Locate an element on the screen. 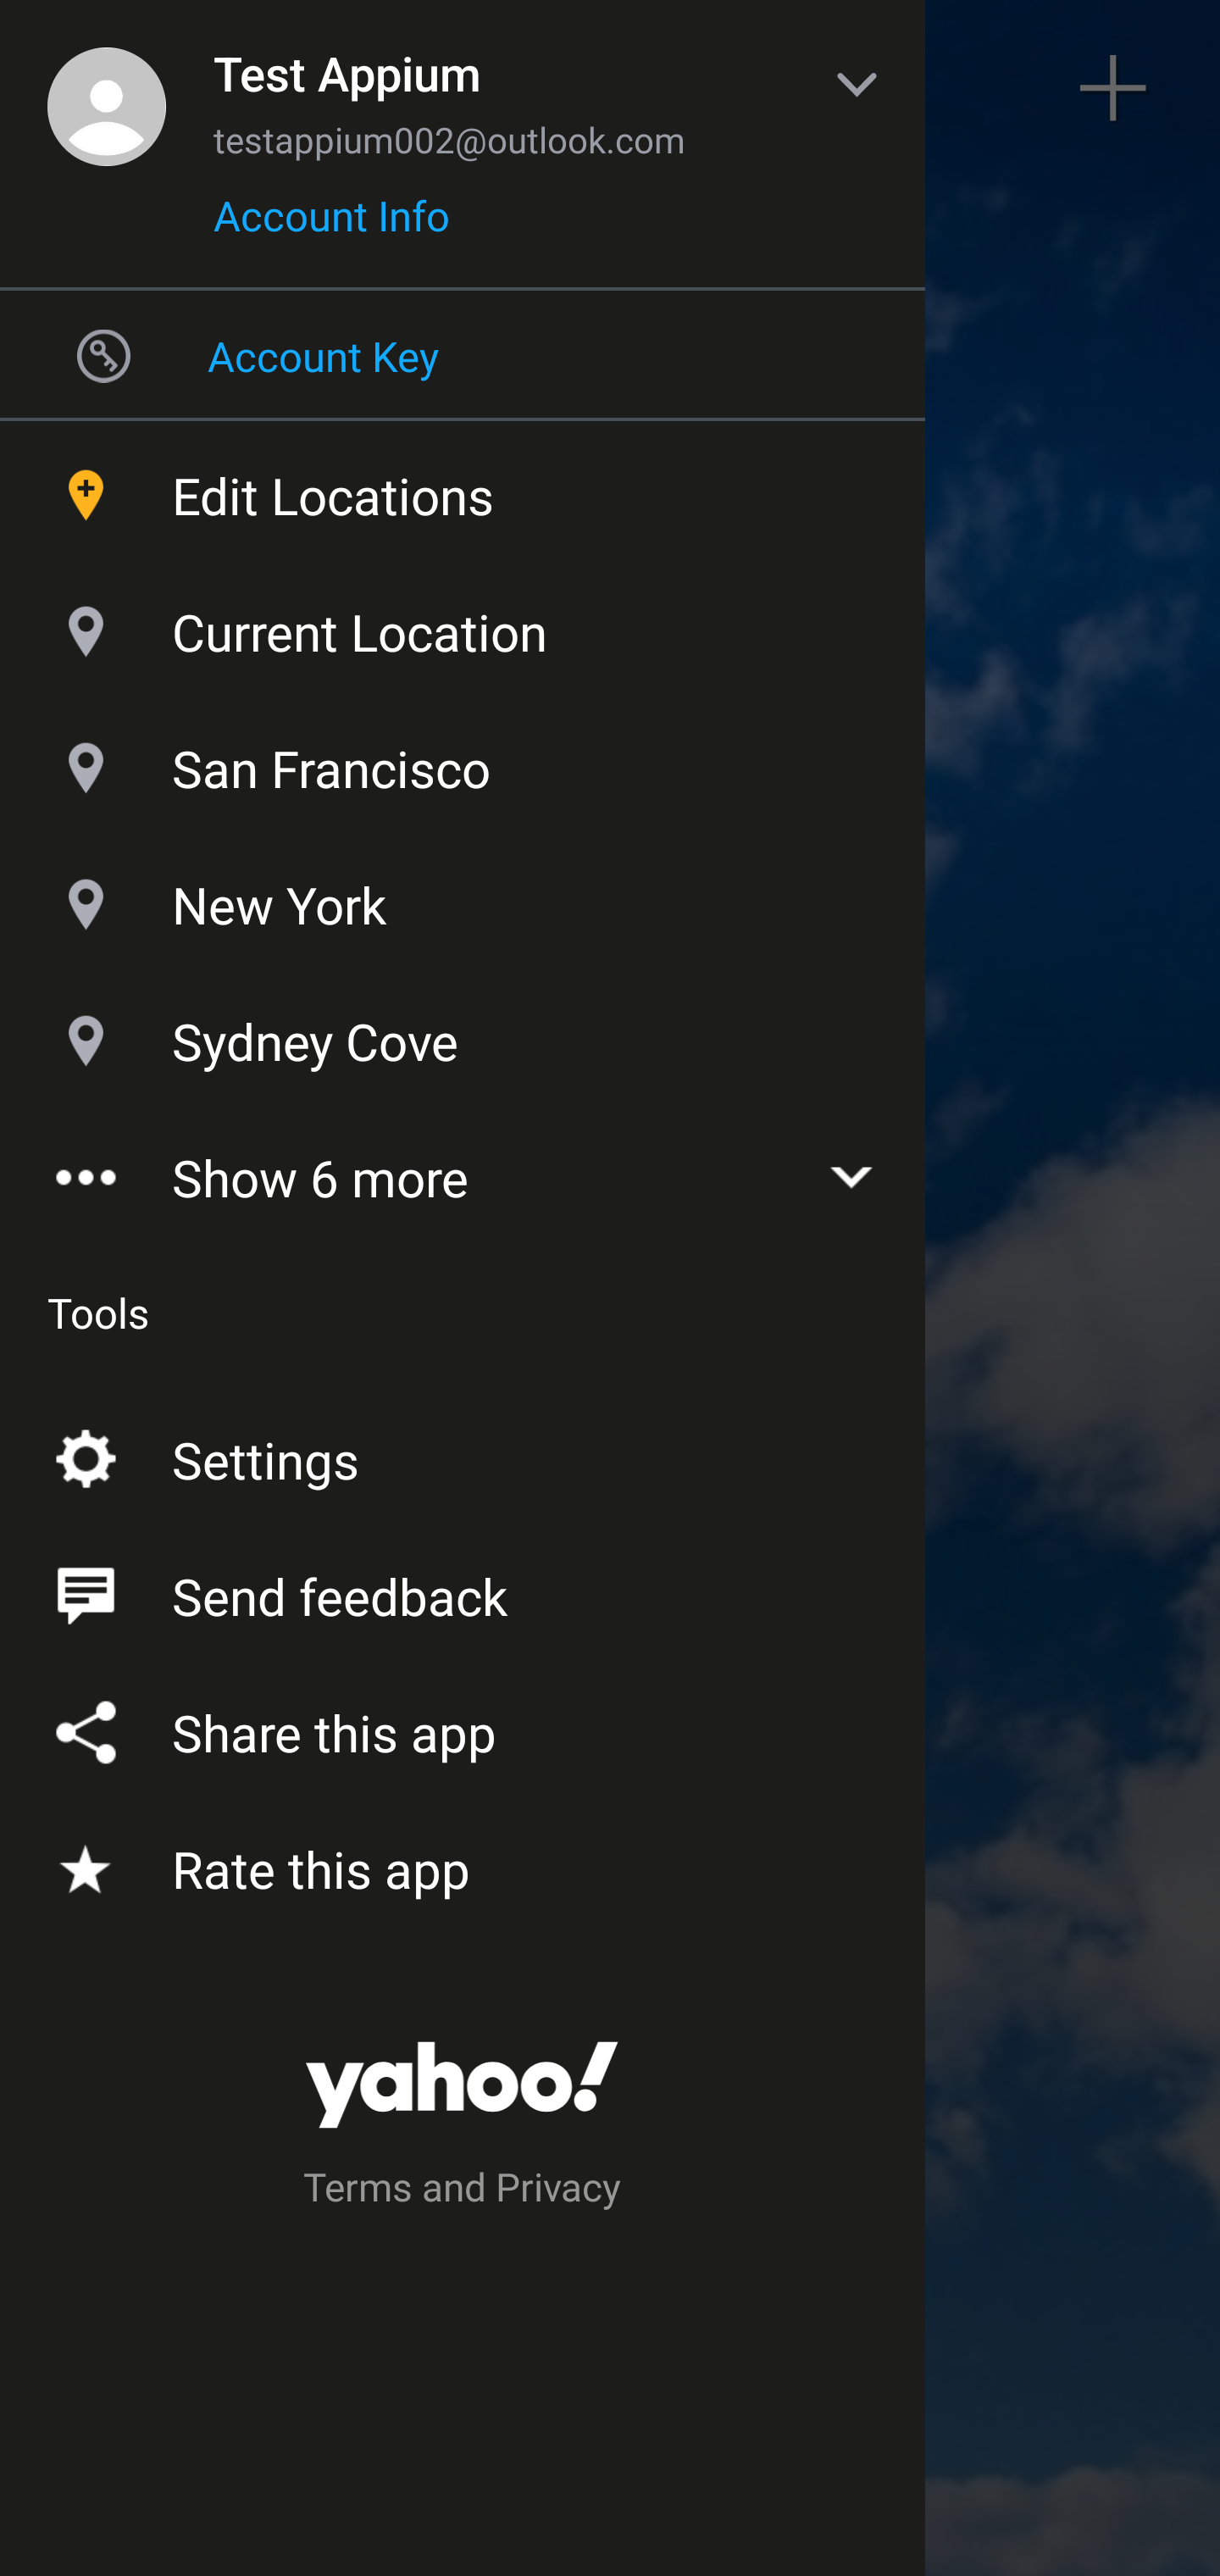 The image size is (1220, 2576). Send feedback is located at coordinates (463, 1590).